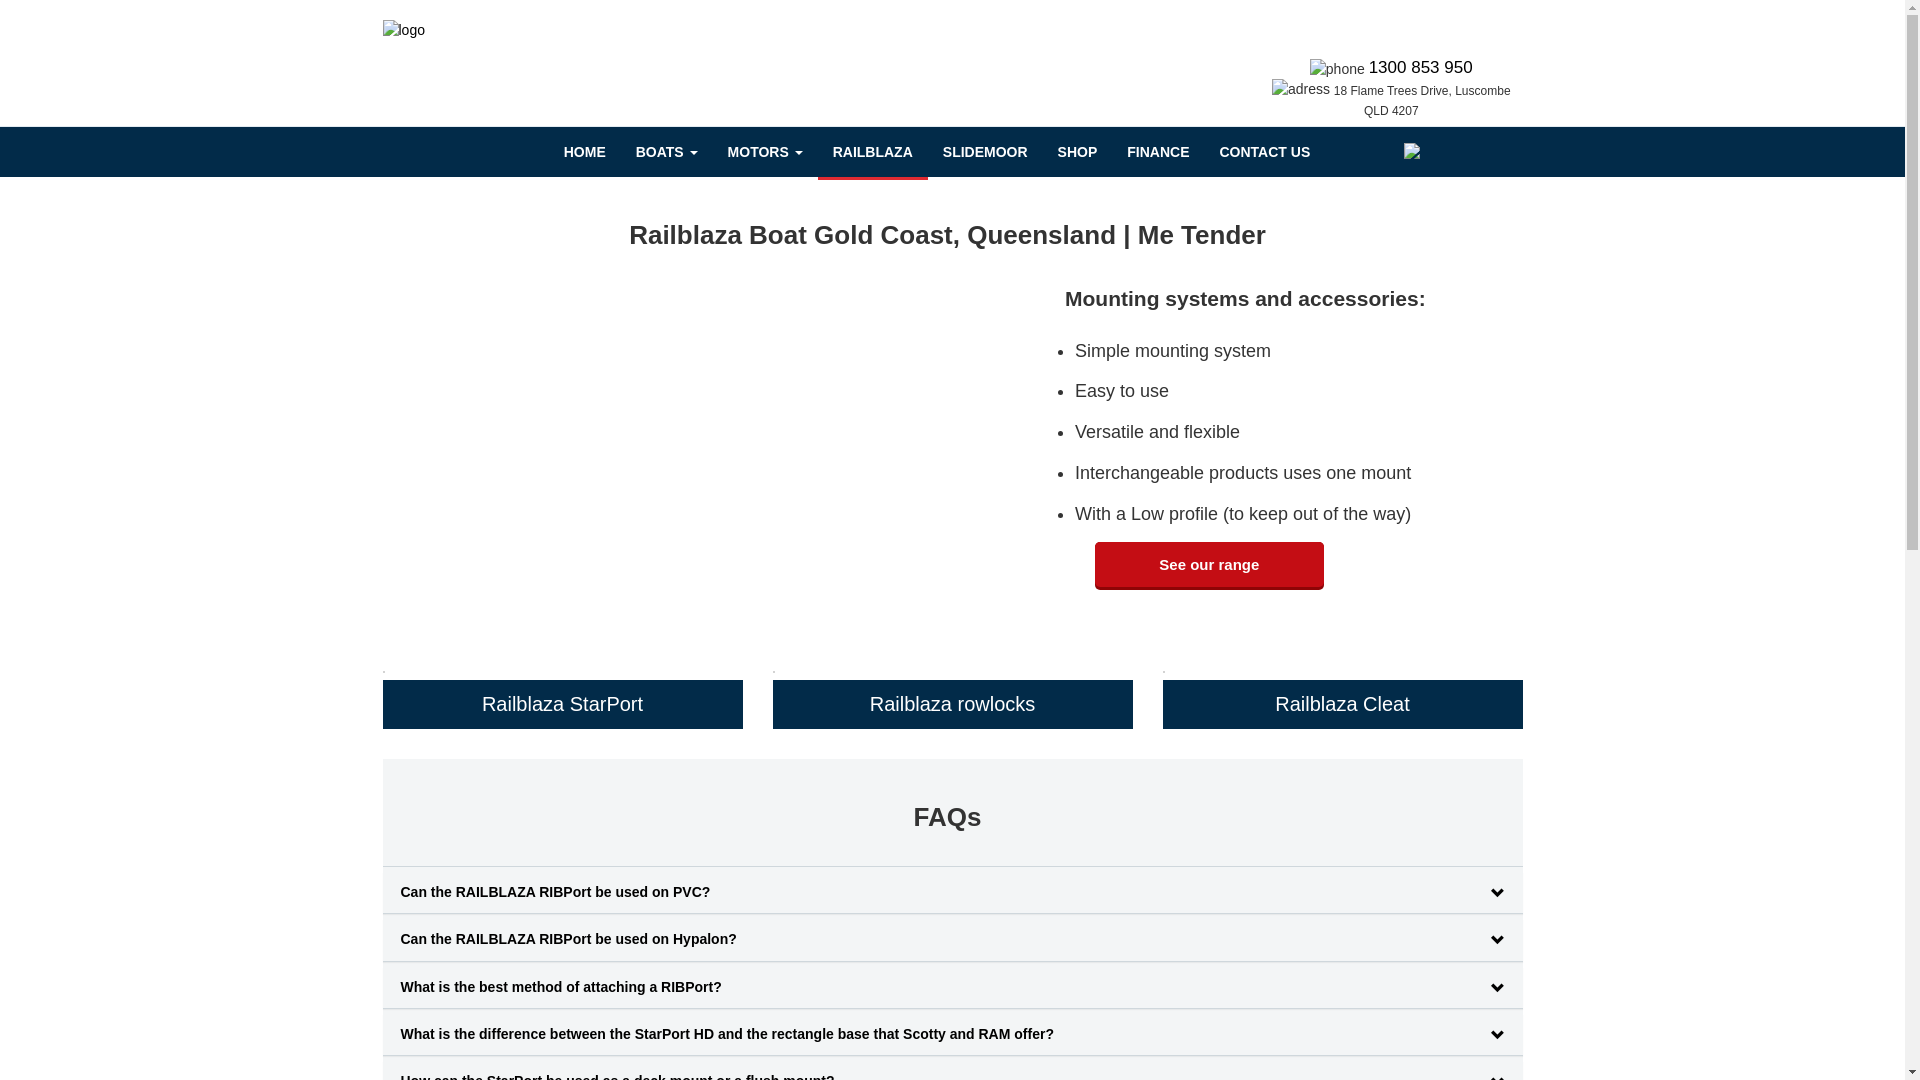  What do you see at coordinates (986, 152) in the screenshot?
I see `SLIDEMOOR` at bounding box center [986, 152].